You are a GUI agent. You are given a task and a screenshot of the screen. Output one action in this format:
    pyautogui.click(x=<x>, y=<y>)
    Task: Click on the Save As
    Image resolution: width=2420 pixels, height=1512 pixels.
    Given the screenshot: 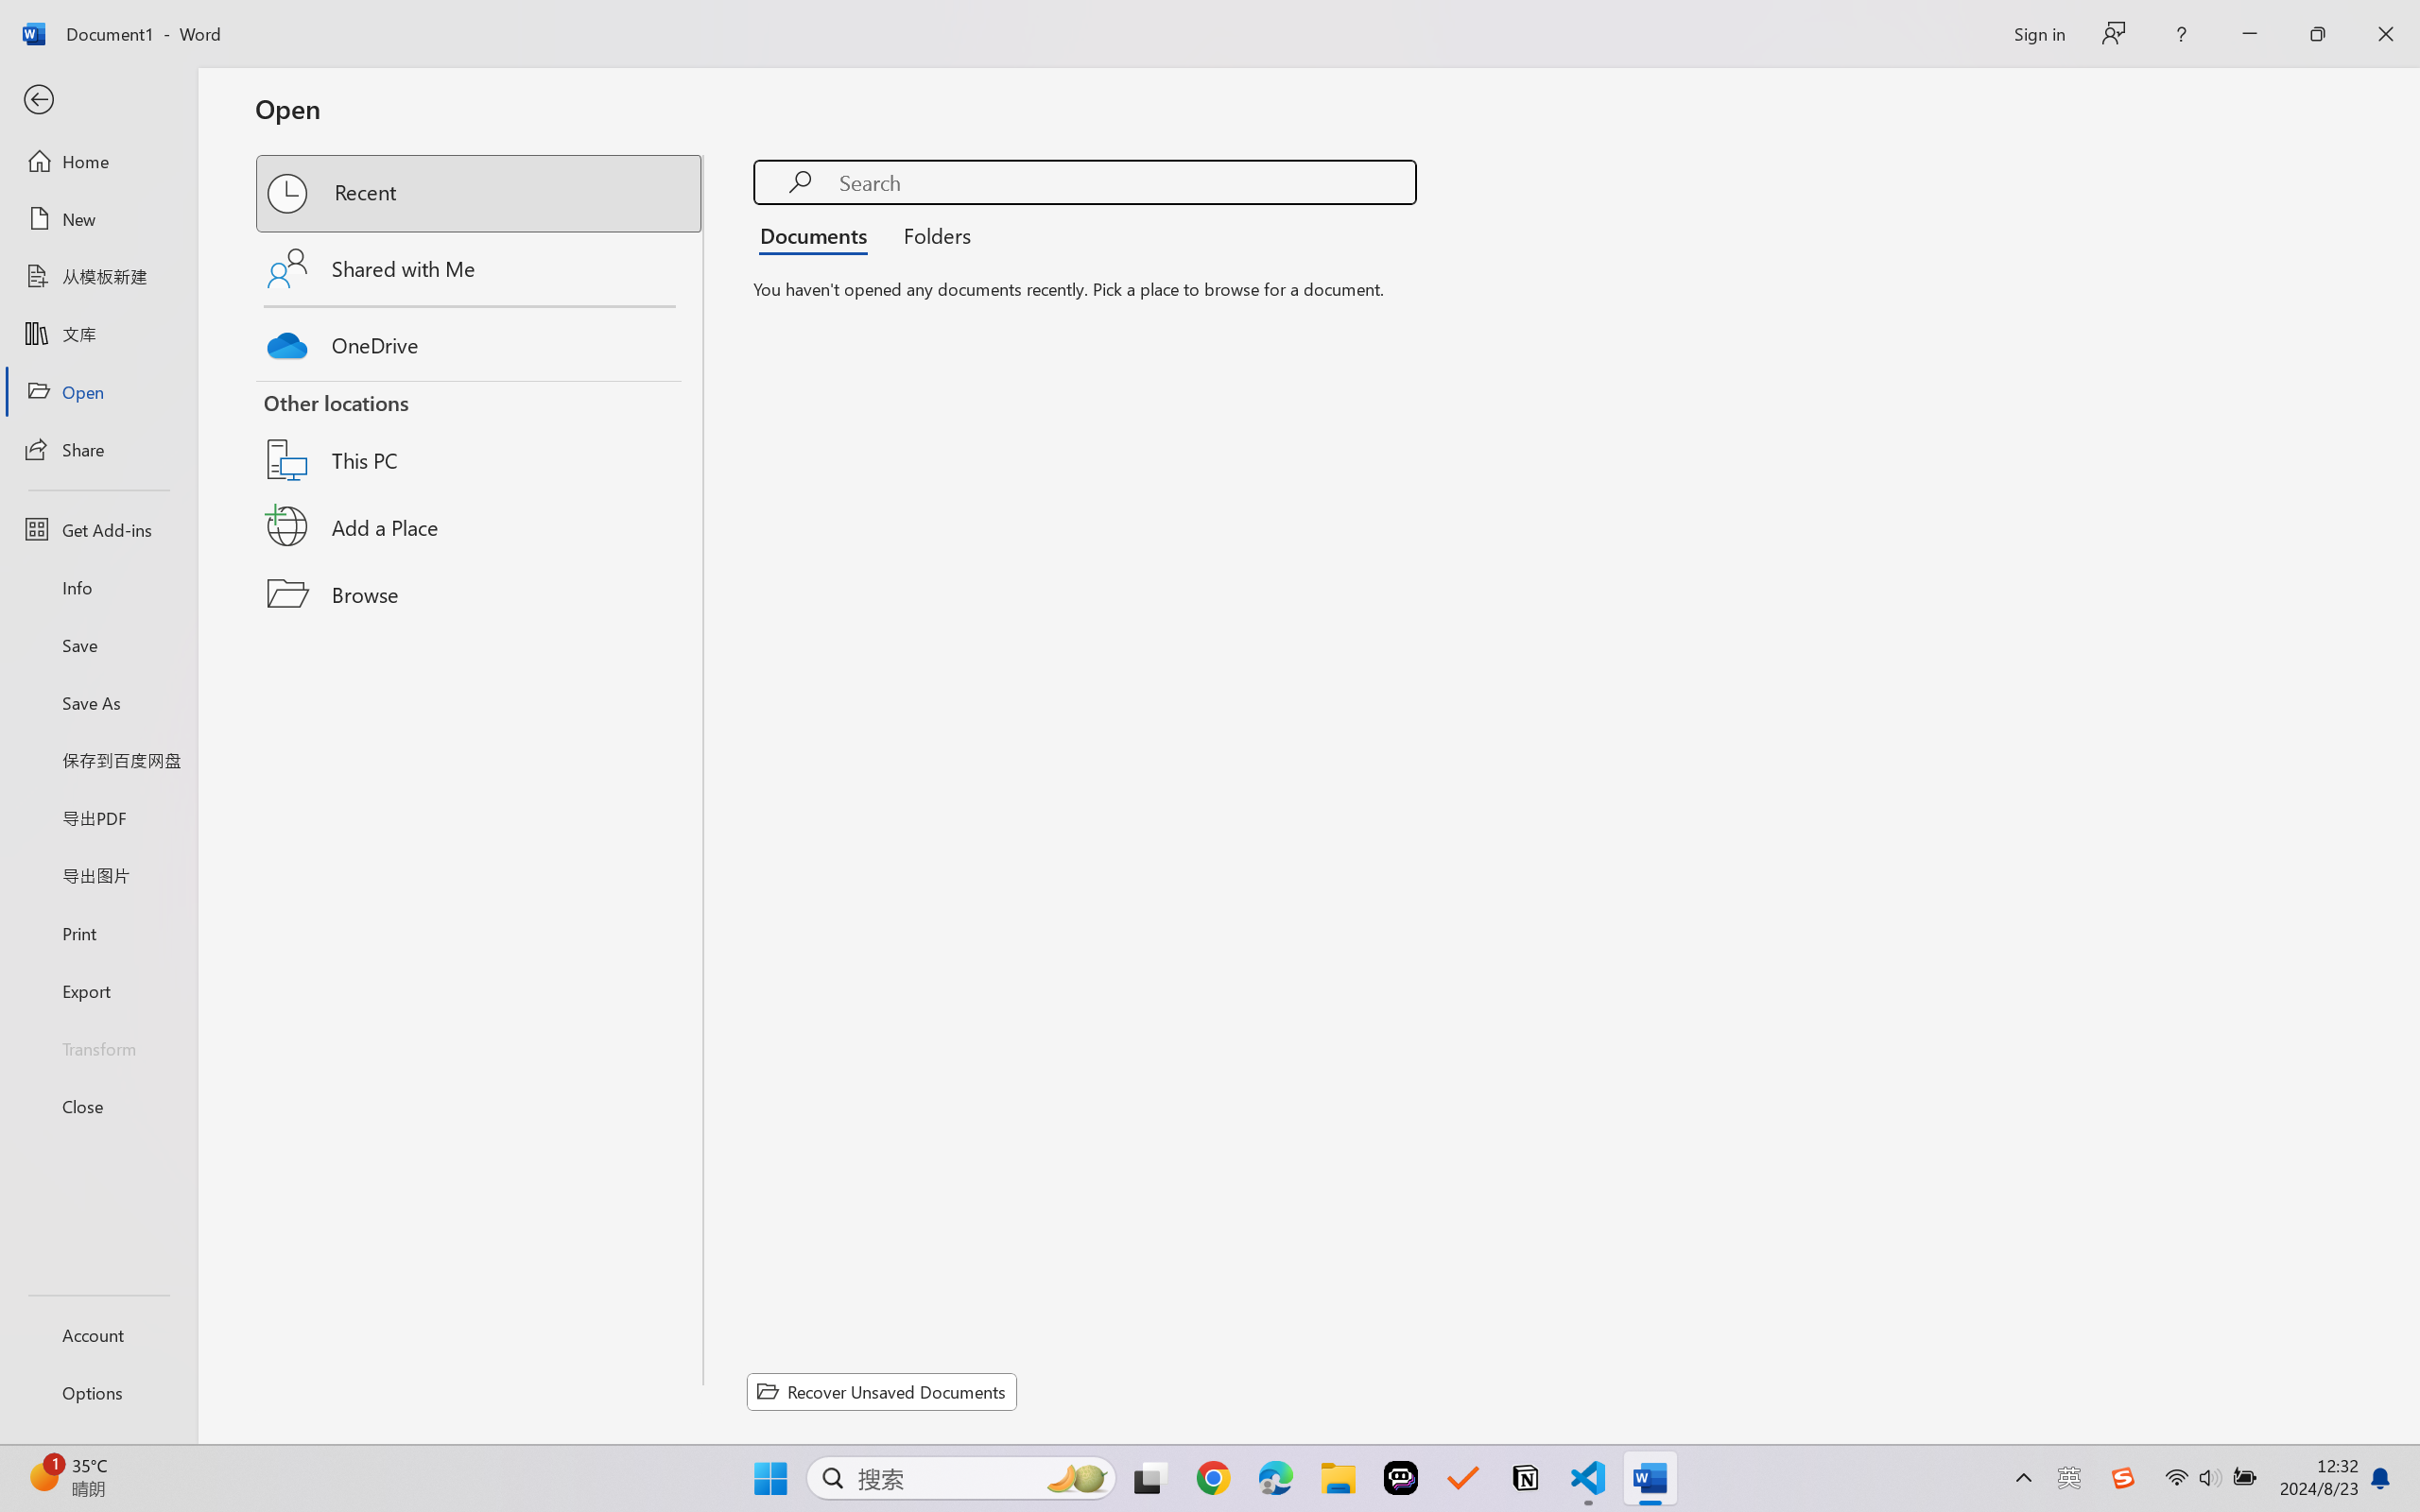 What is the action you would take?
    pyautogui.click(x=98, y=703)
    